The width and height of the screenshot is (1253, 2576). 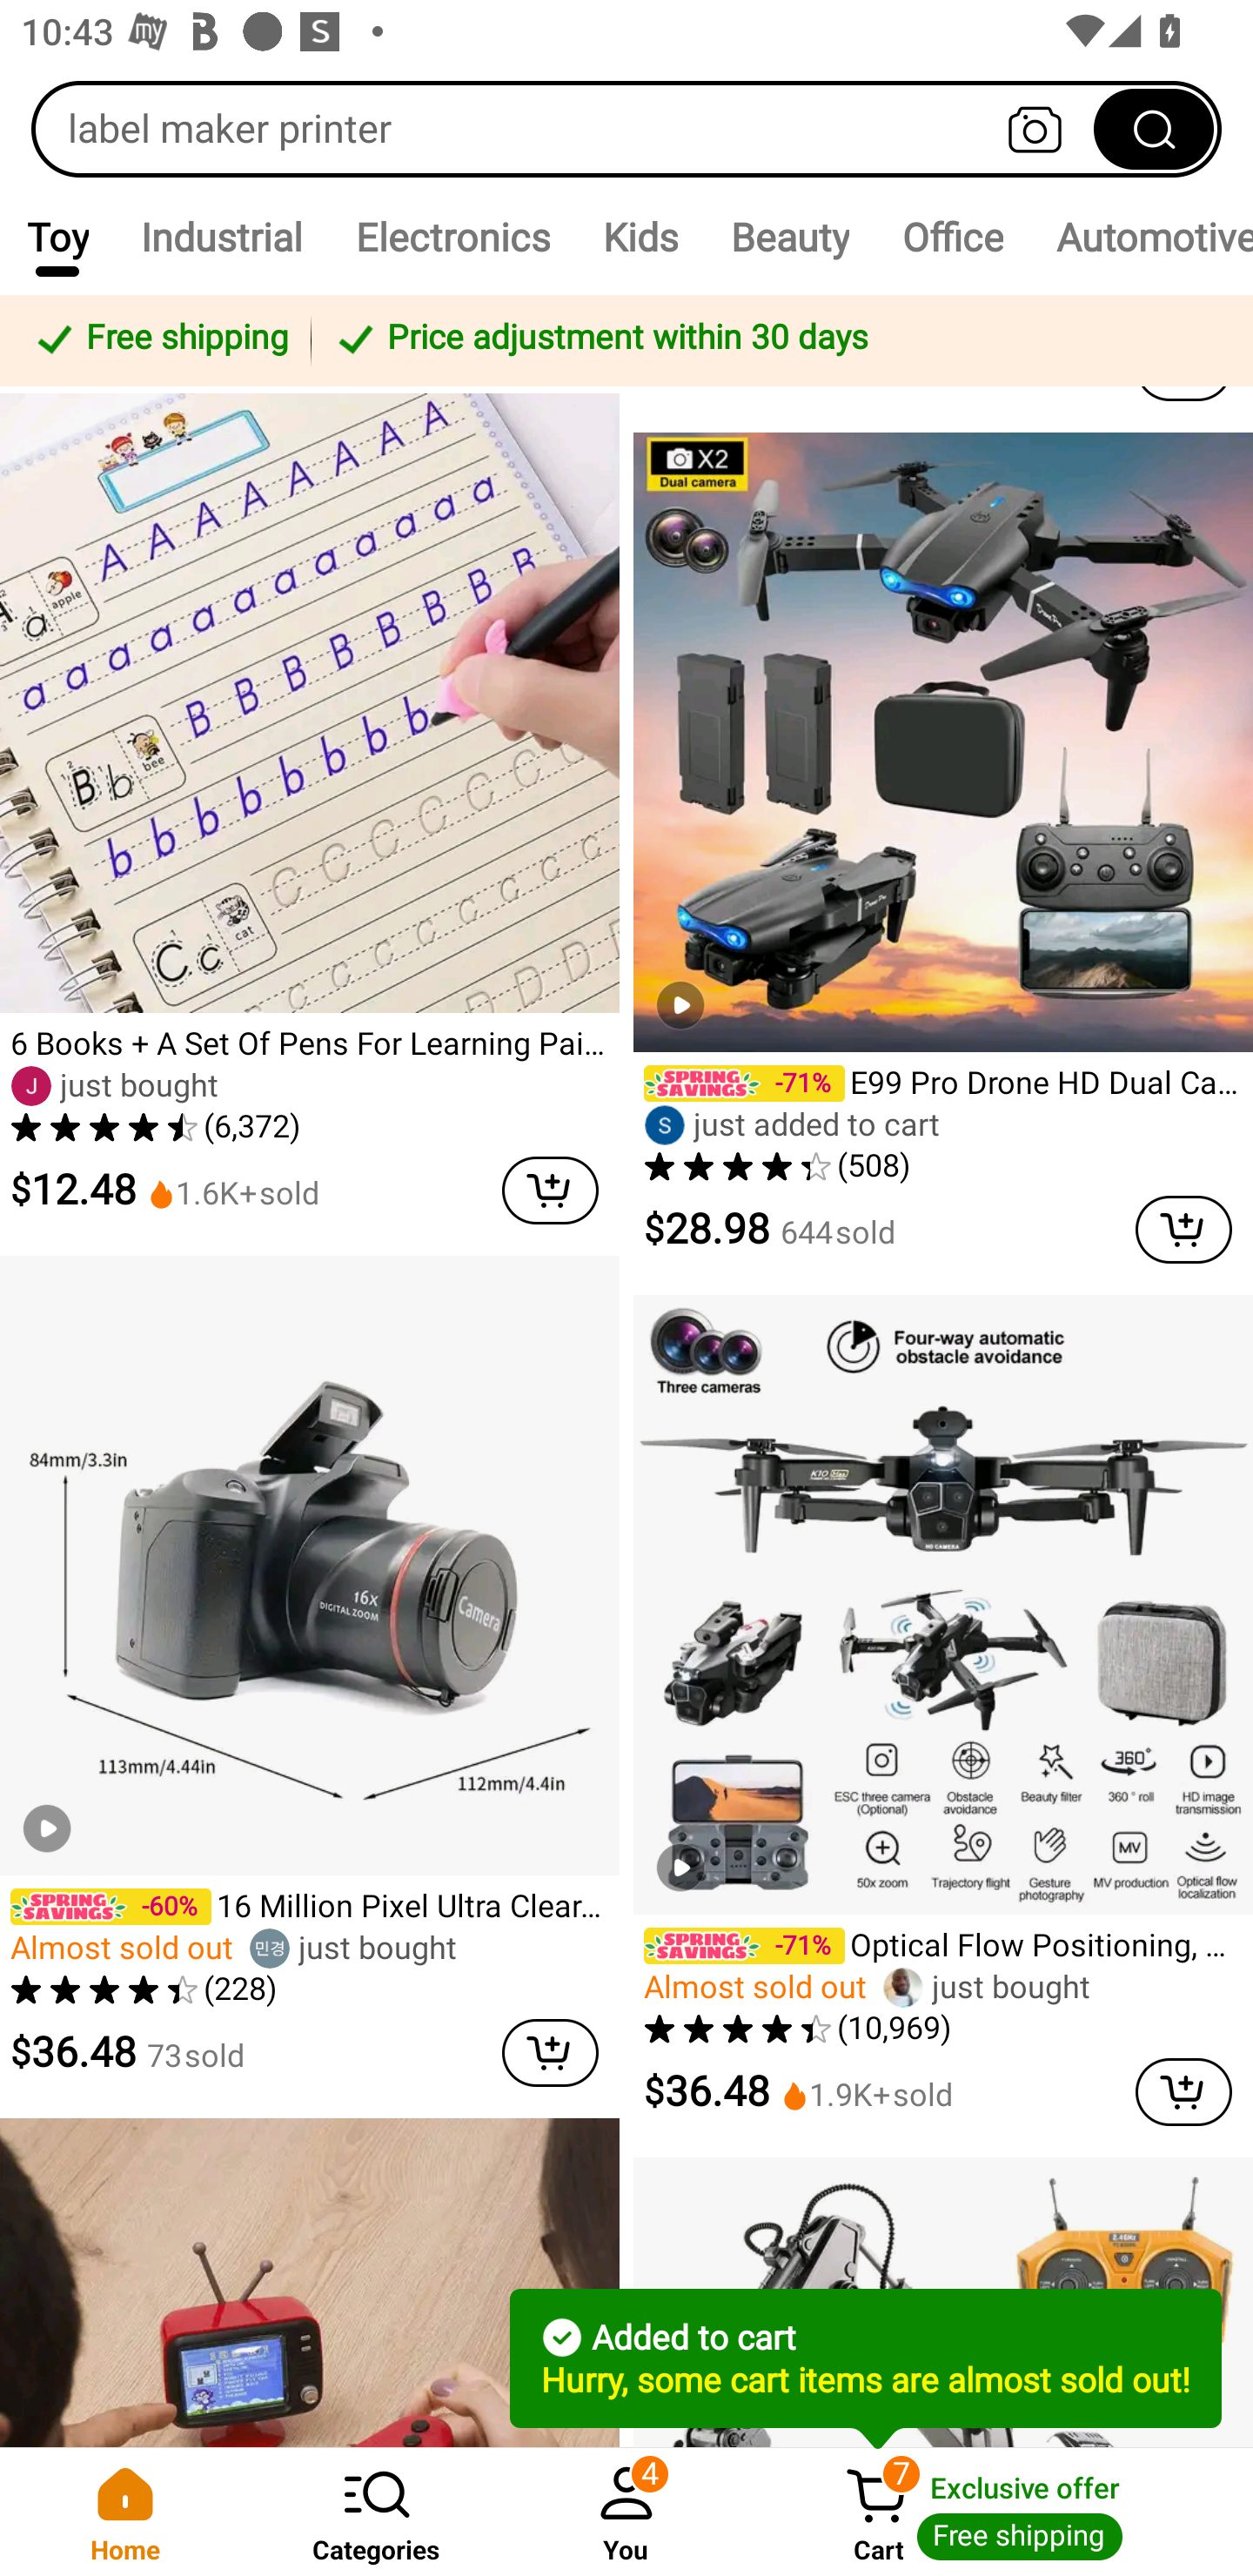 I want to click on cart delete, so click(x=1183, y=1230).